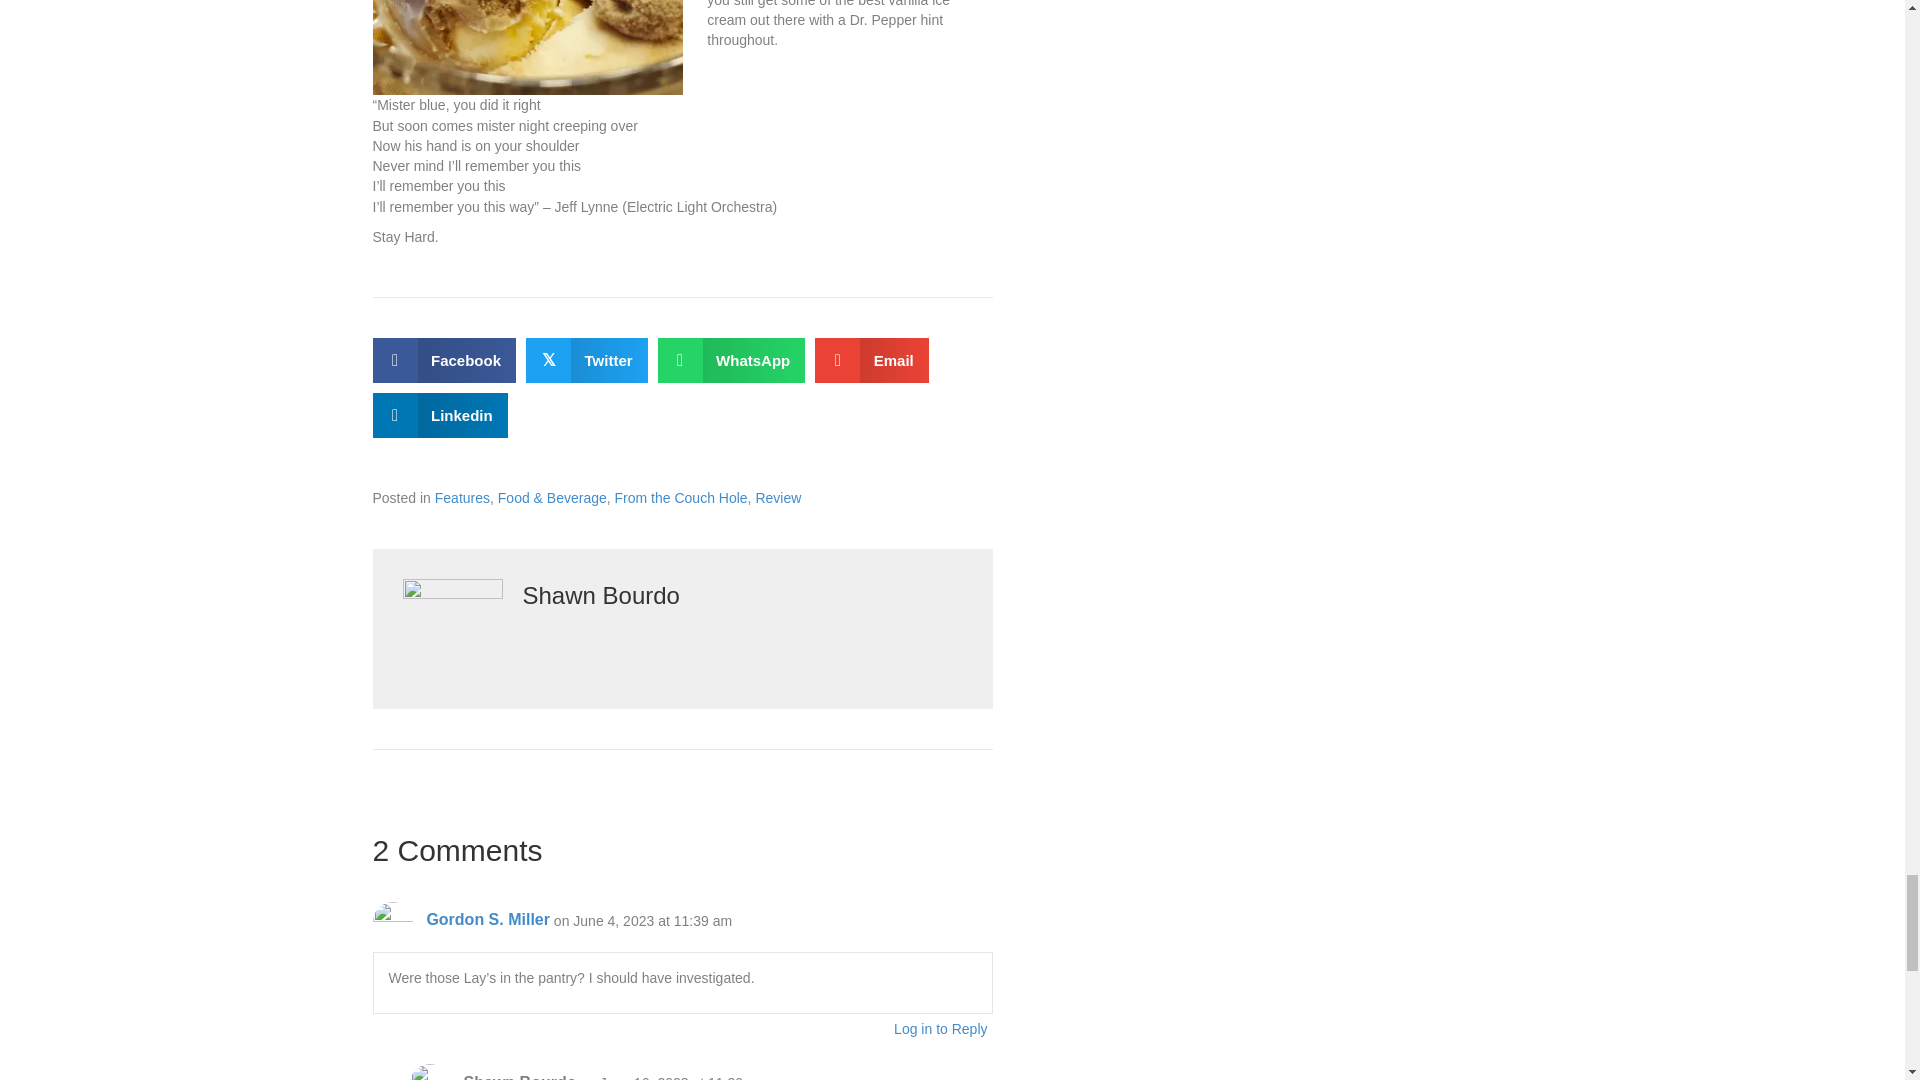  What do you see at coordinates (462, 498) in the screenshot?
I see `Features` at bounding box center [462, 498].